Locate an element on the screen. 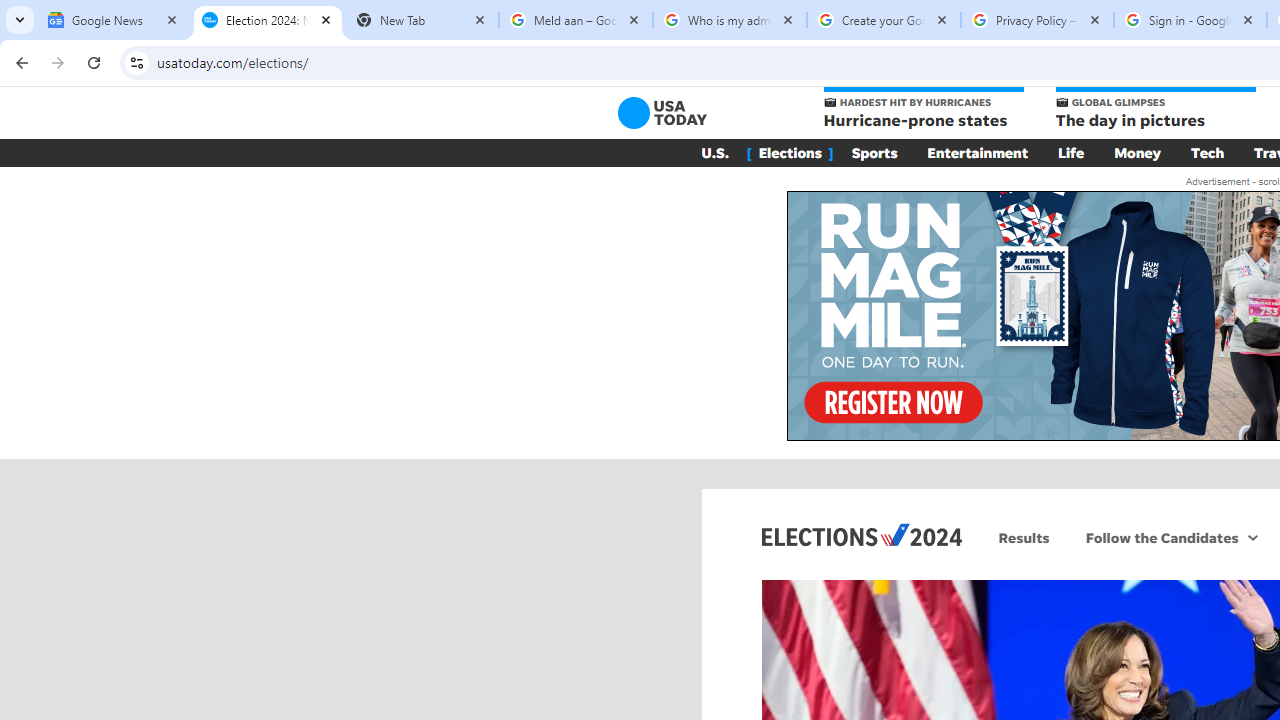 The height and width of the screenshot is (720, 1280). Money is located at coordinates (1138, 152).